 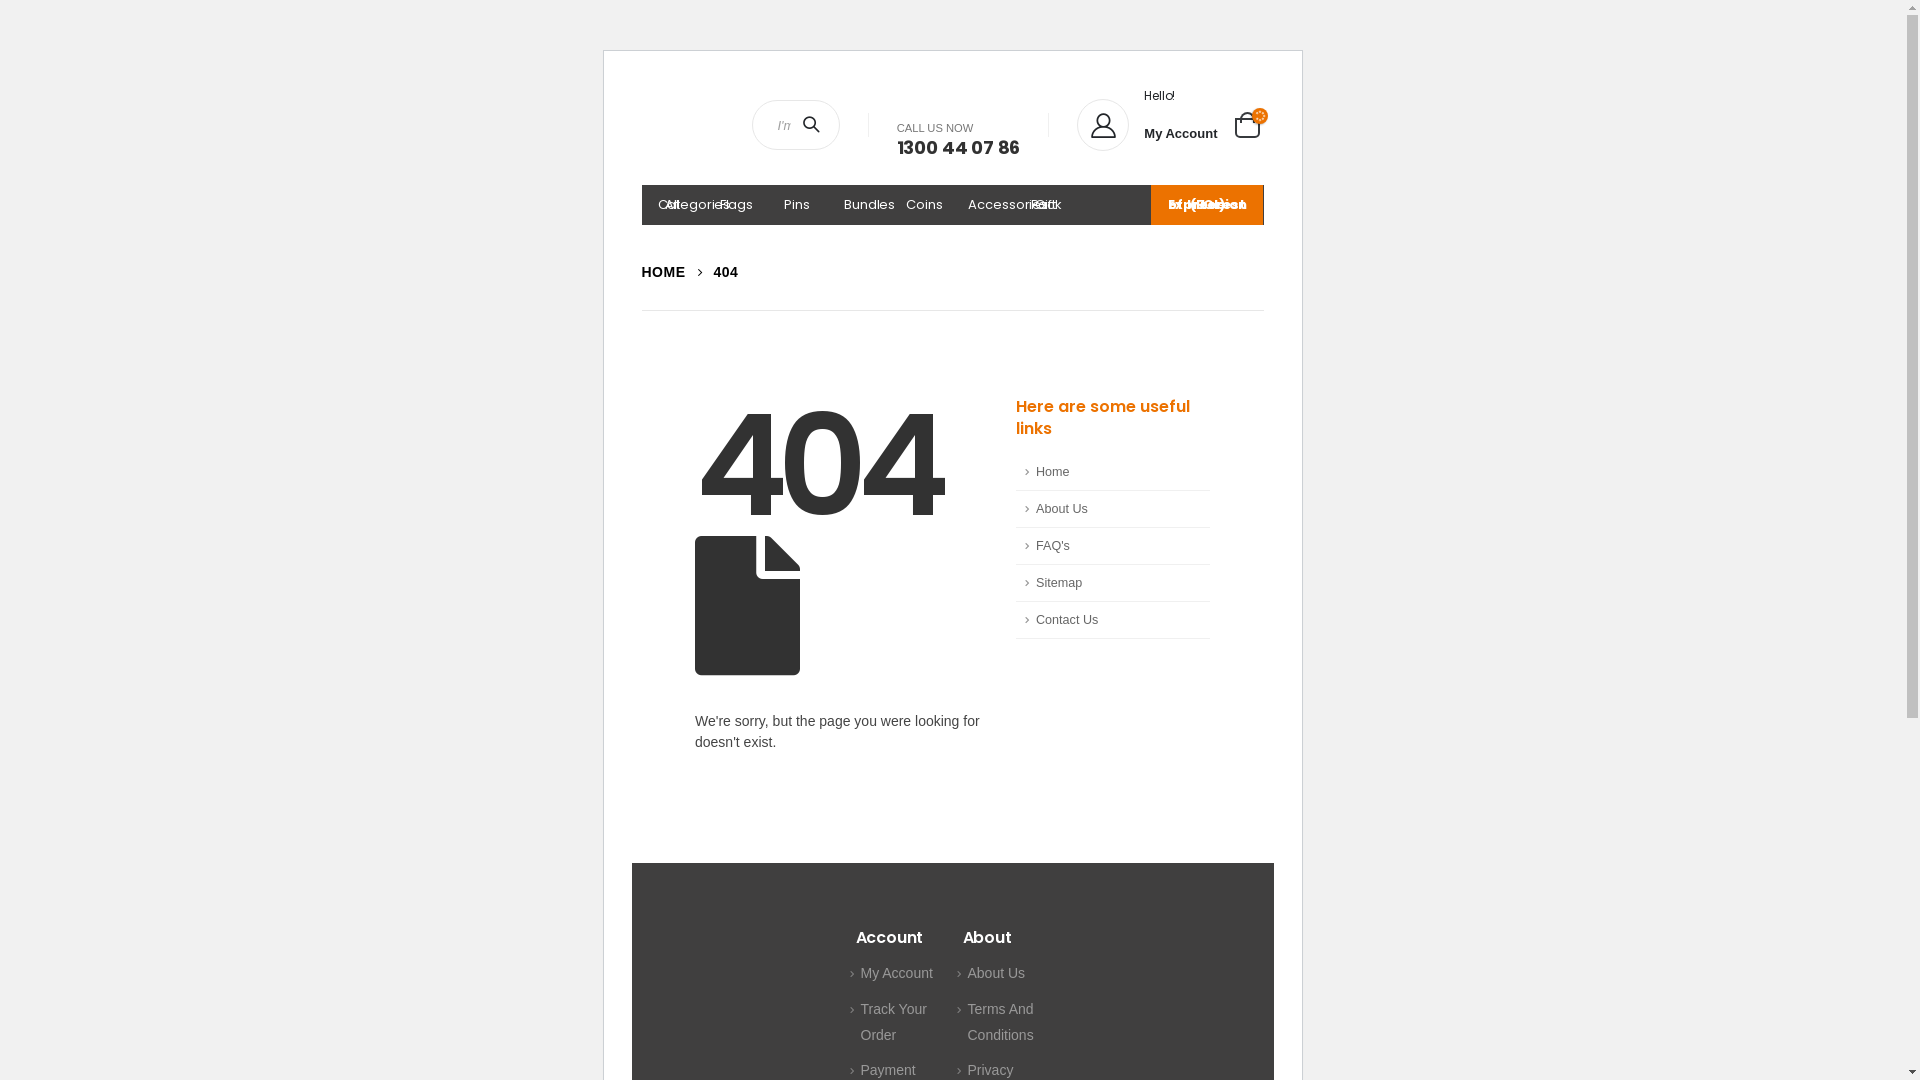 What do you see at coordinates (673, 205) in the screenshot?
I see `All Categories` at bounding box center [673, 205].